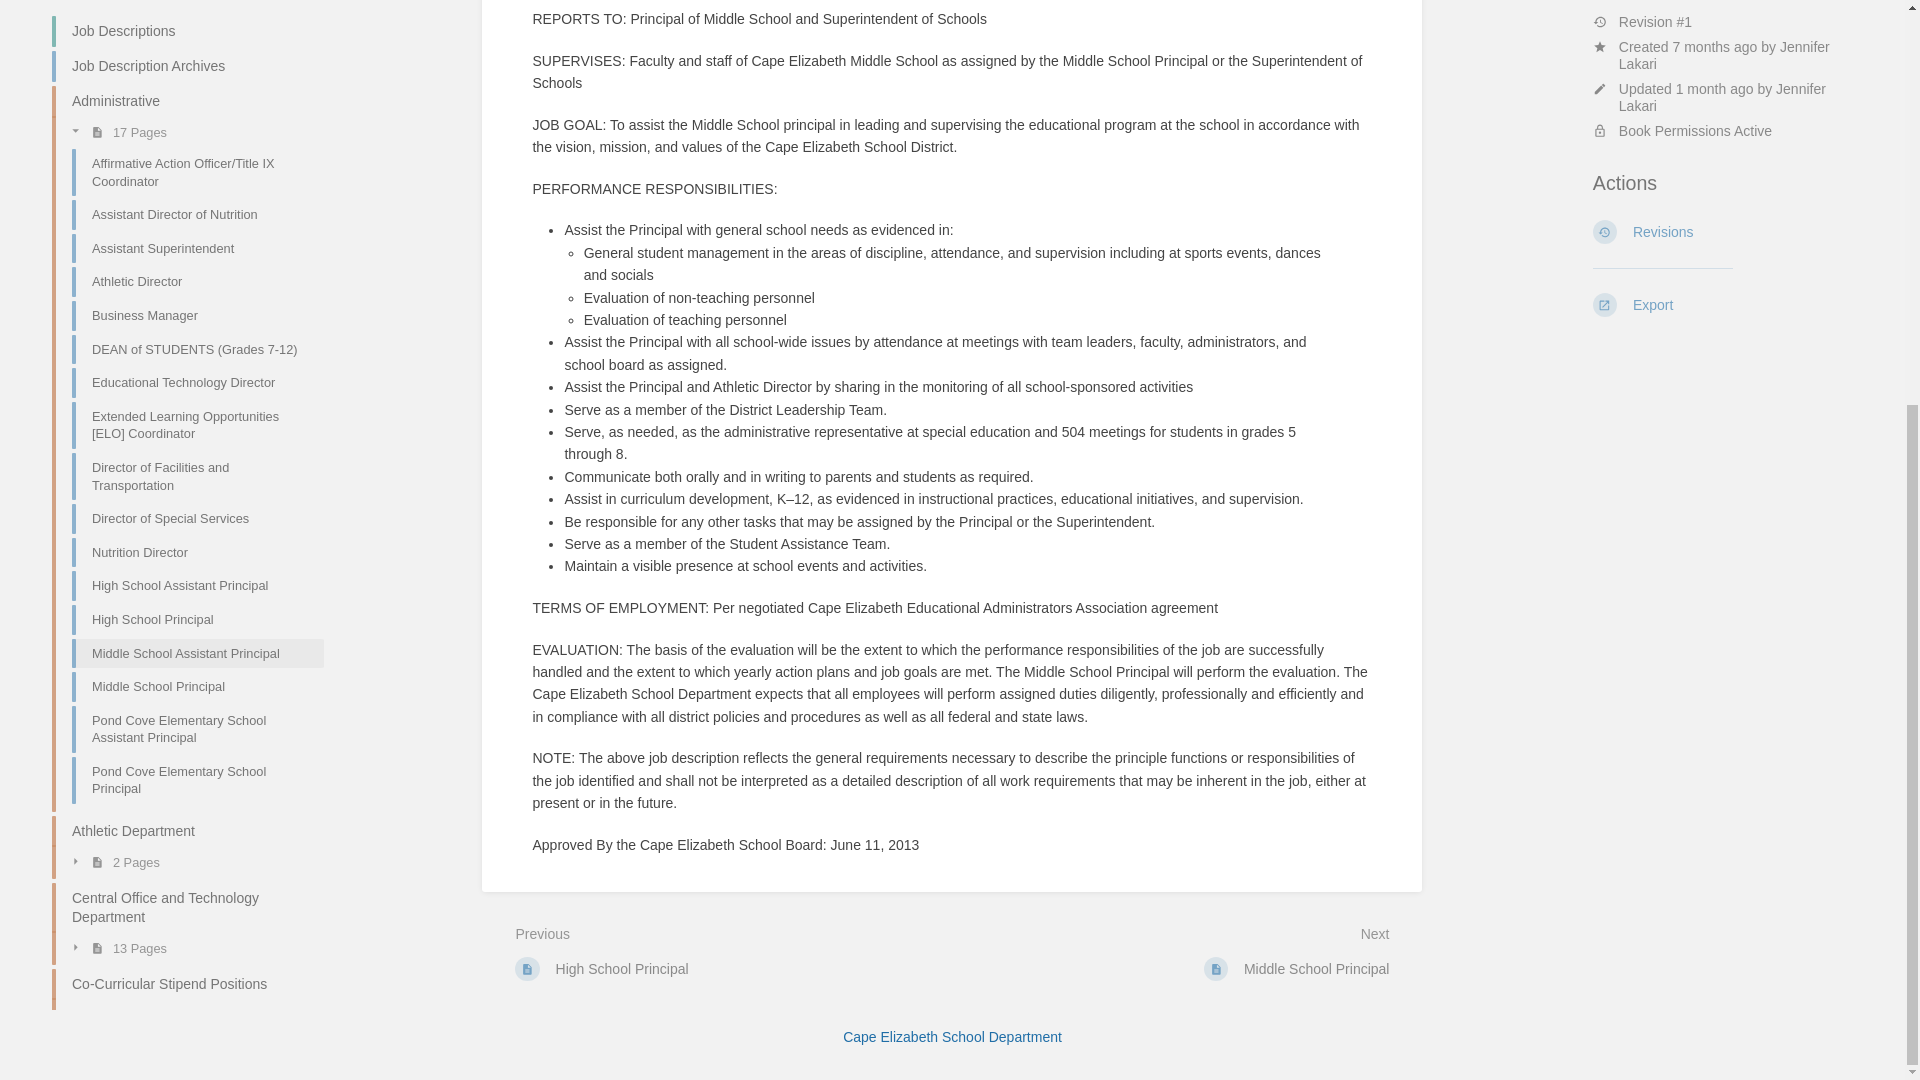 The width and height of the screenshot is (1920, 1080). What do you see at coordinates (190, 84) in the screenshot?
I see `High School Assistant Principal` at bounding box center [190, 84].